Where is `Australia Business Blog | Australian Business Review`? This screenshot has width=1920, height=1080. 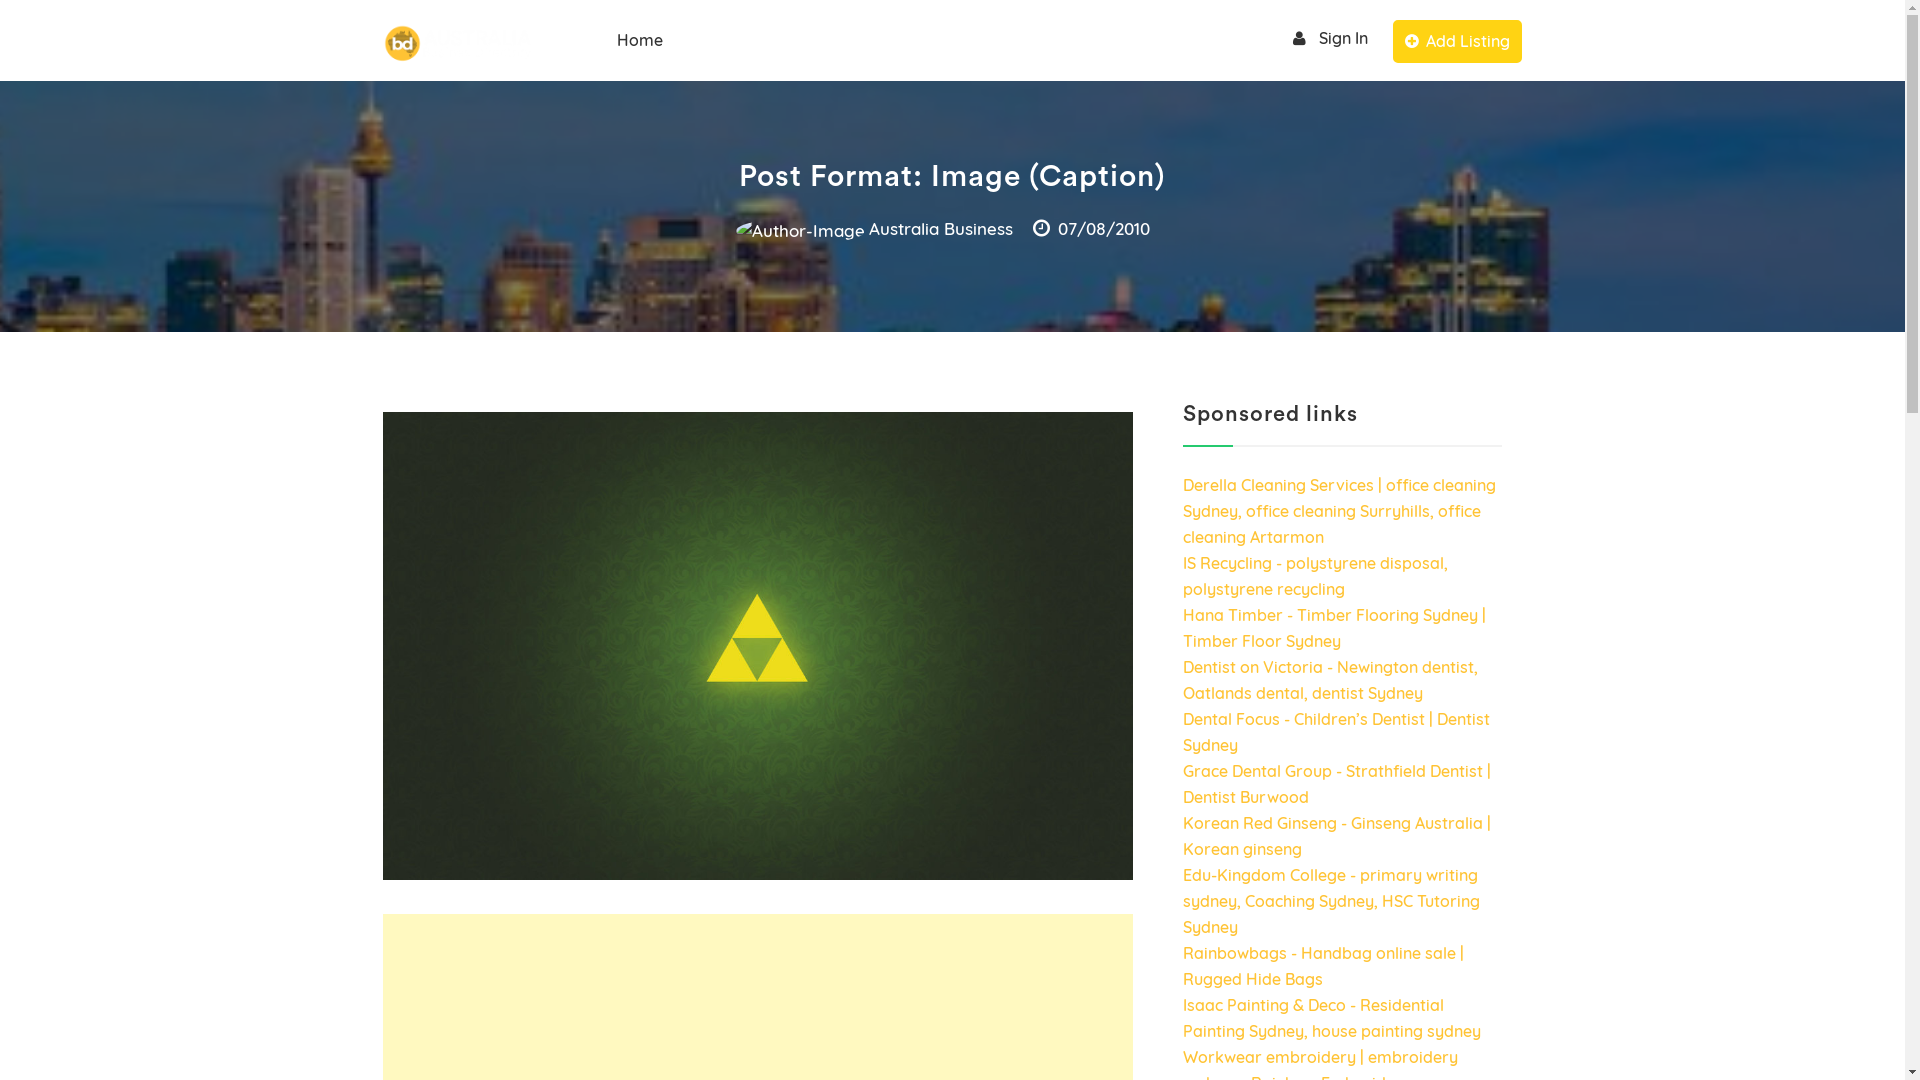 Australia Business Blog | Australian Business Review is located at coordinates (477, 145).